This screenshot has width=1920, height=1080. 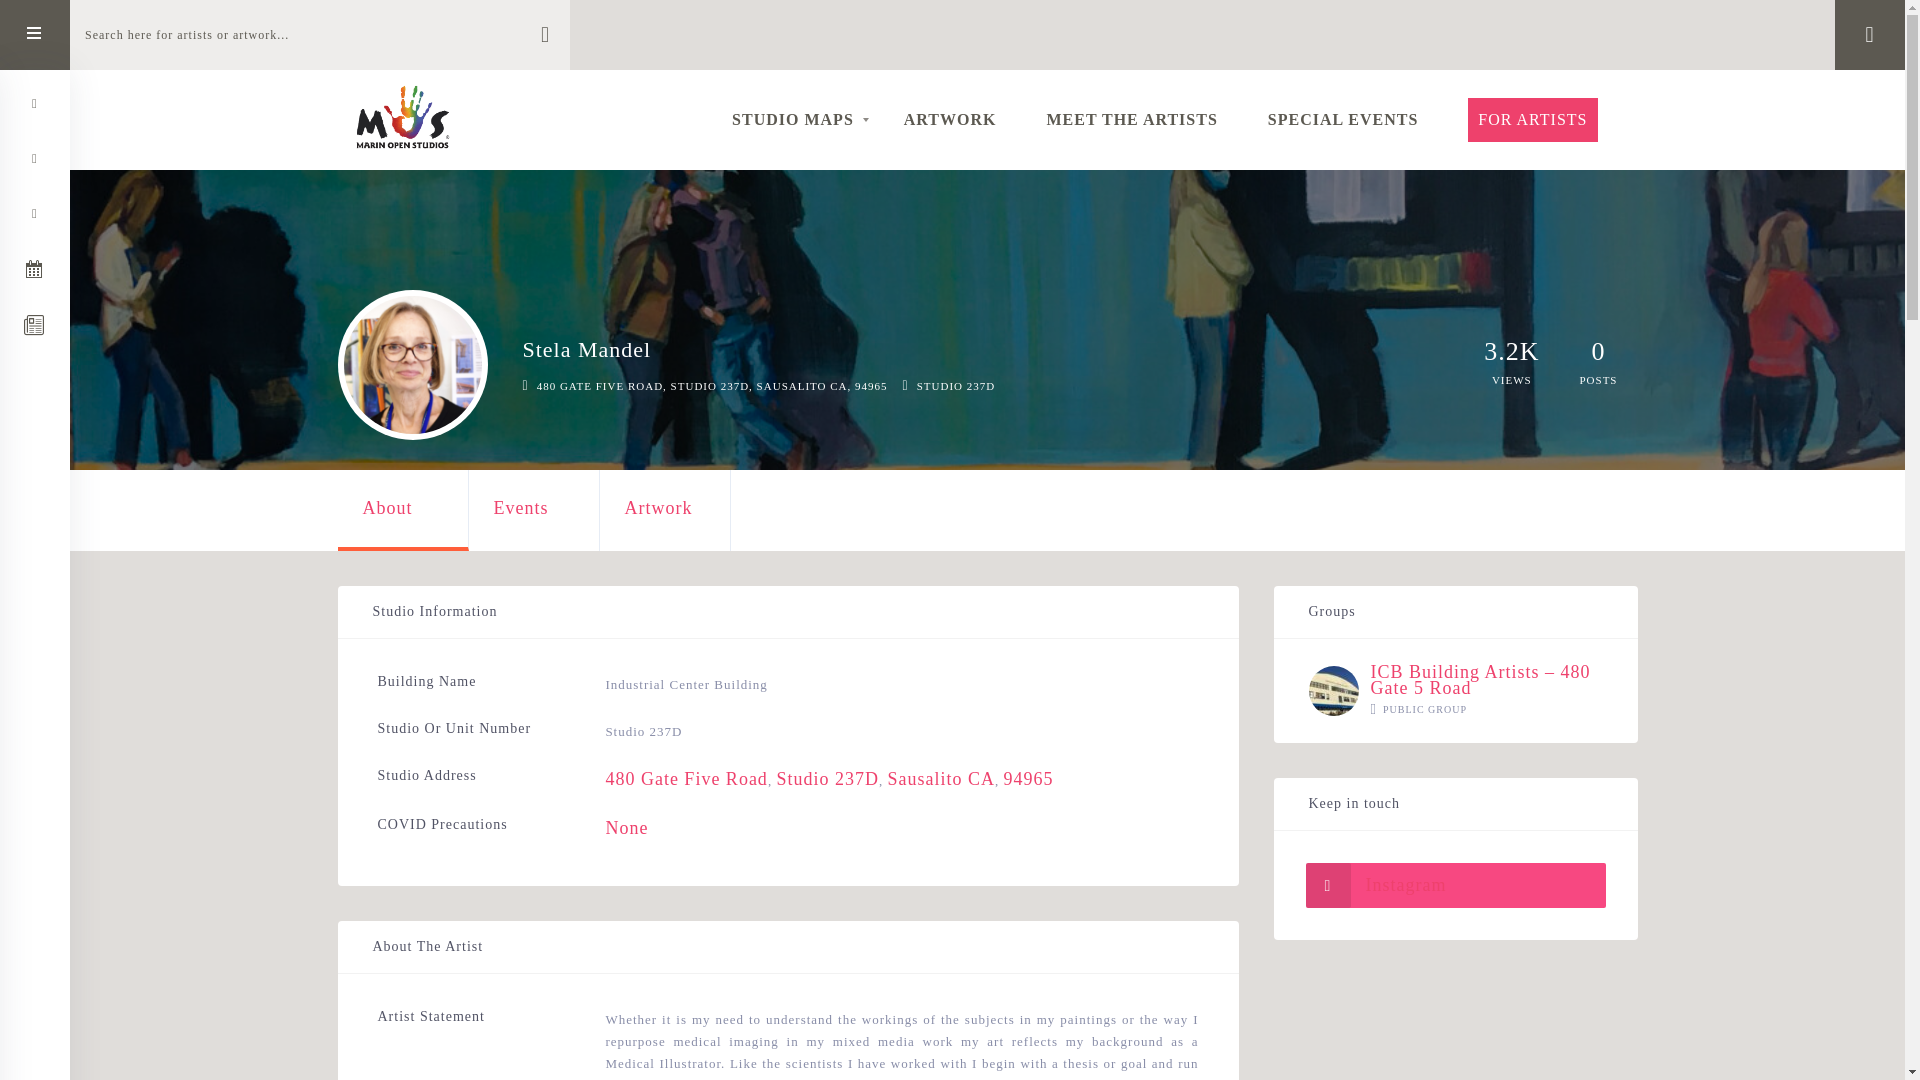 What do you see at coordinates (940, 778) in the screenshot?
I see `Sausalito CA` at bounding box center [940, 778].